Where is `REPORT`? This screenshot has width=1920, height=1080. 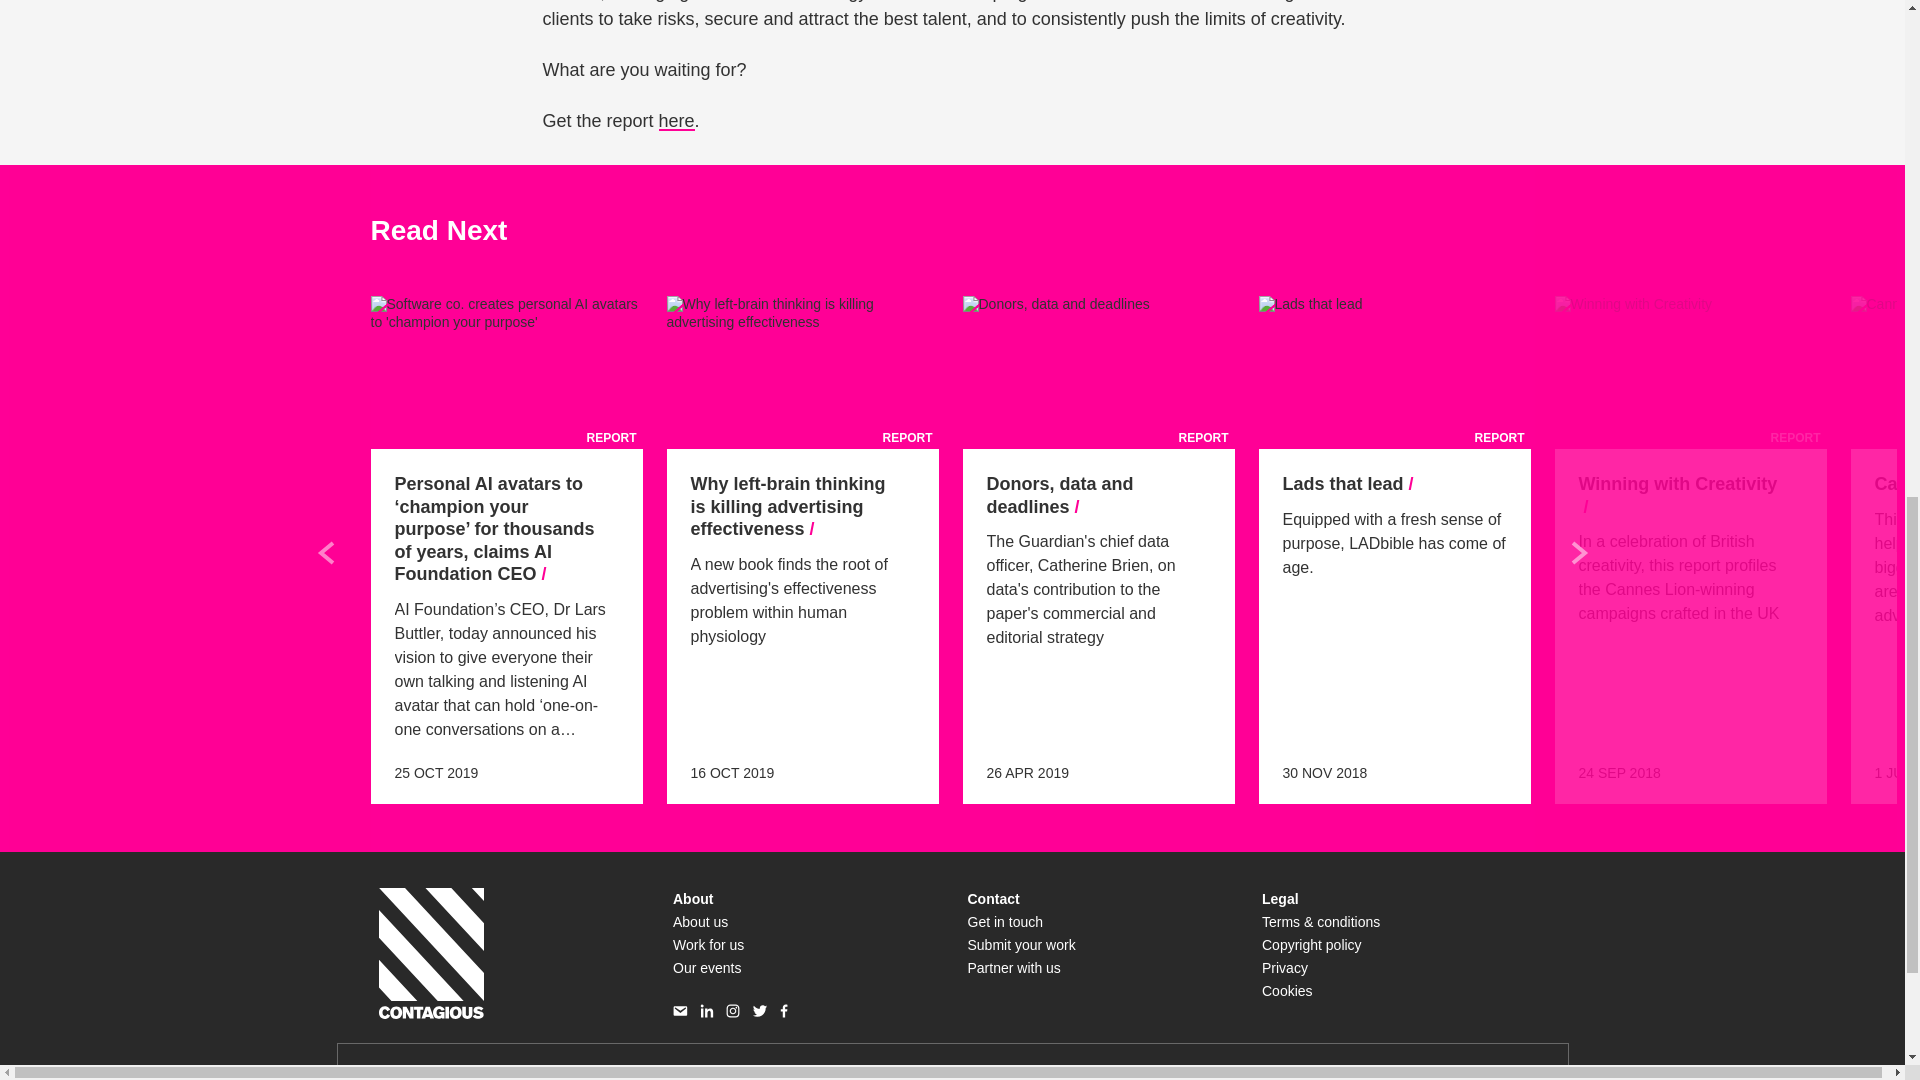 REPORT is located at coordinates (506, 372).